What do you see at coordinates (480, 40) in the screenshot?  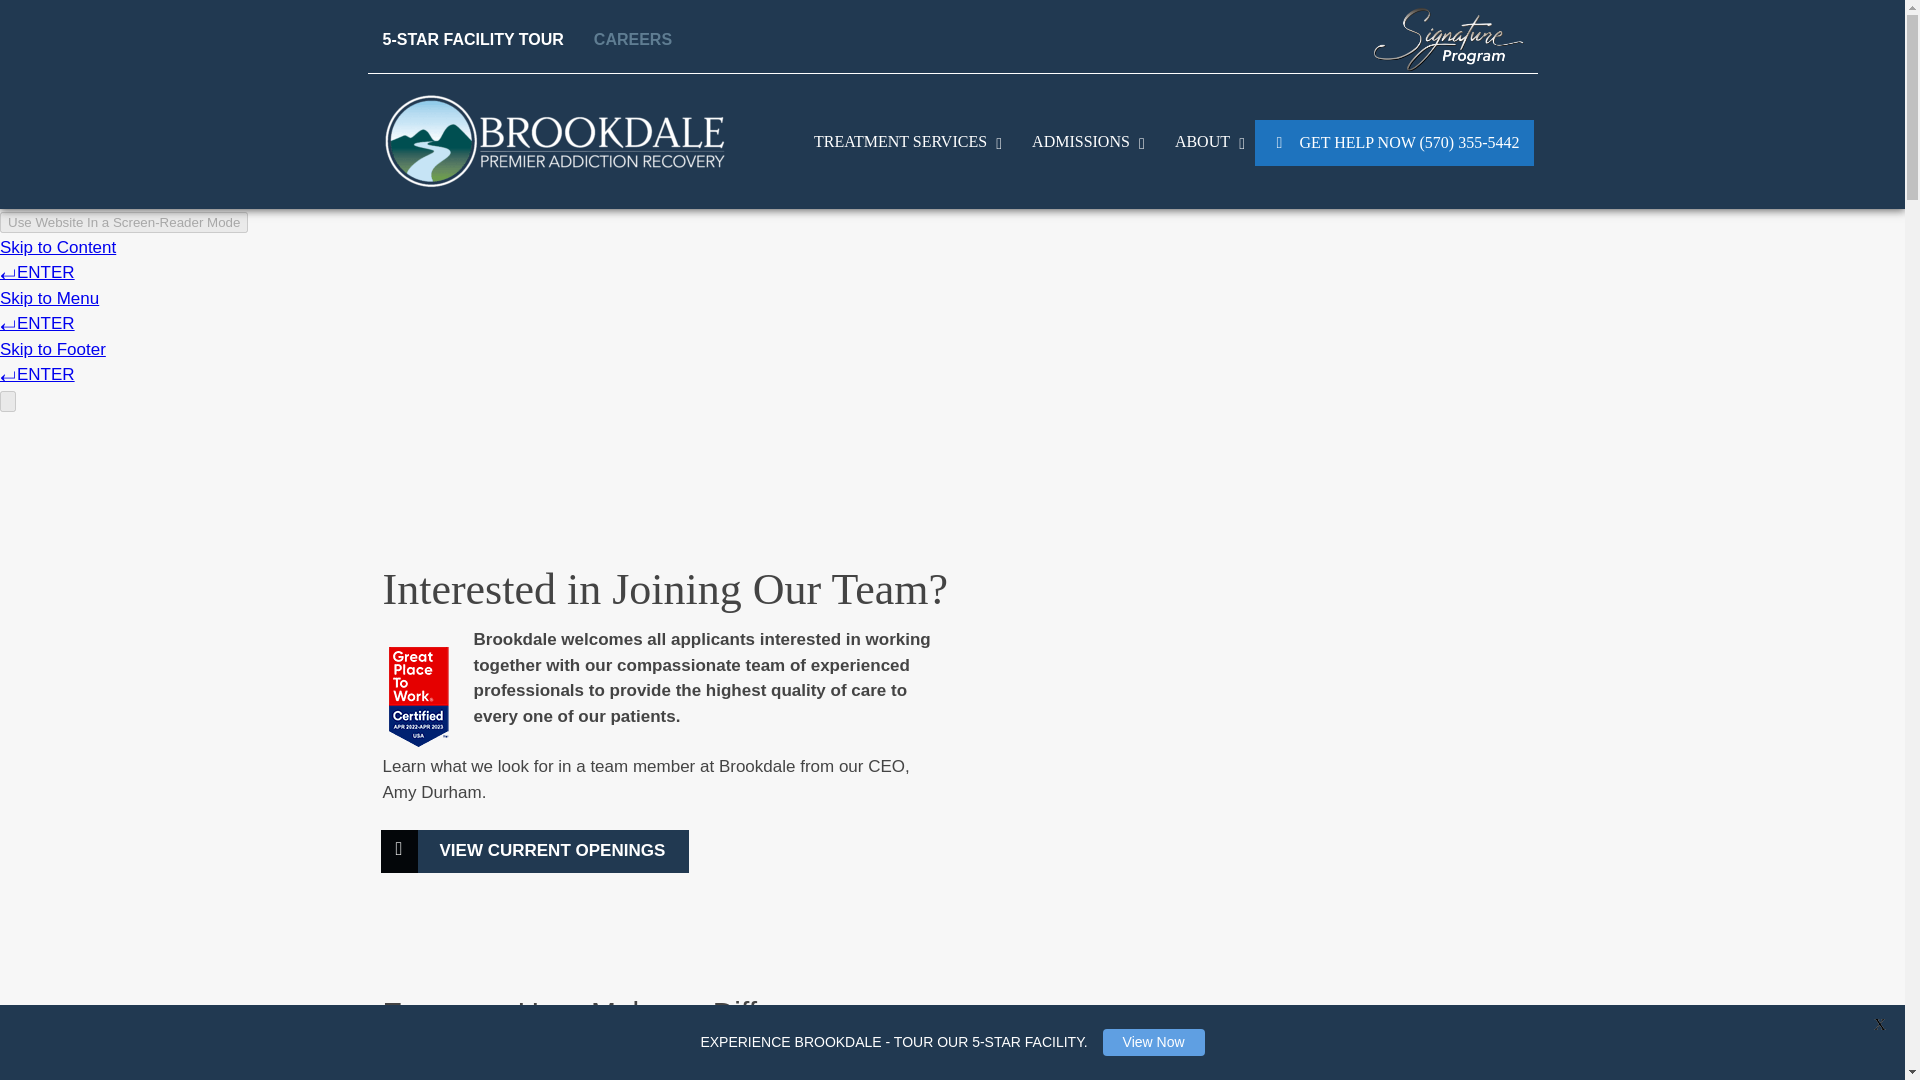 I see `5-STAR FACILITY TOUR` at bounding box center [480, 40].